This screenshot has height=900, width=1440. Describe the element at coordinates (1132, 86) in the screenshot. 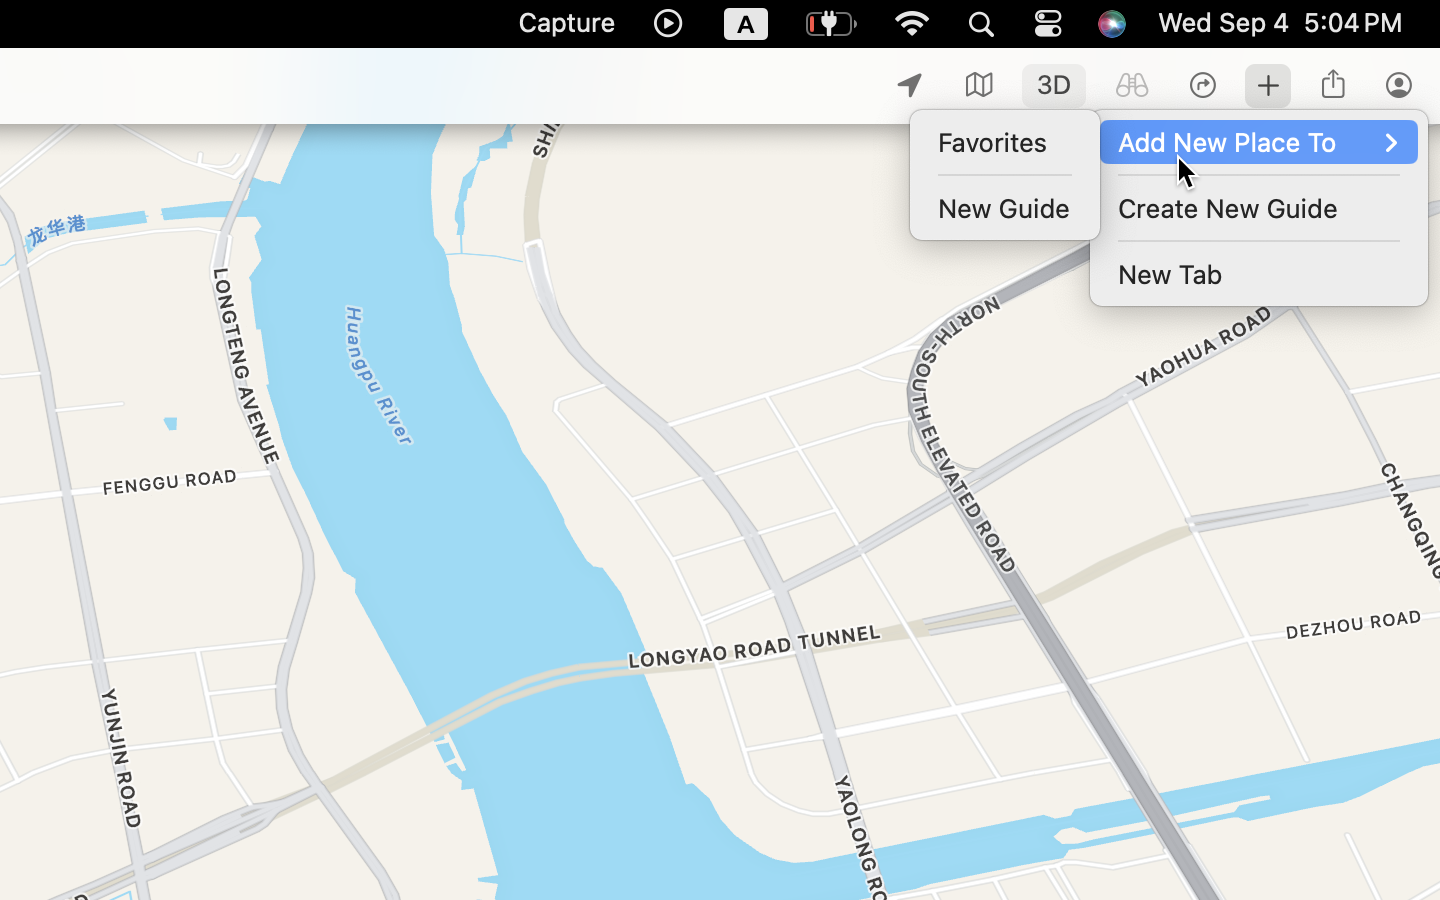

I see `0` at that location.